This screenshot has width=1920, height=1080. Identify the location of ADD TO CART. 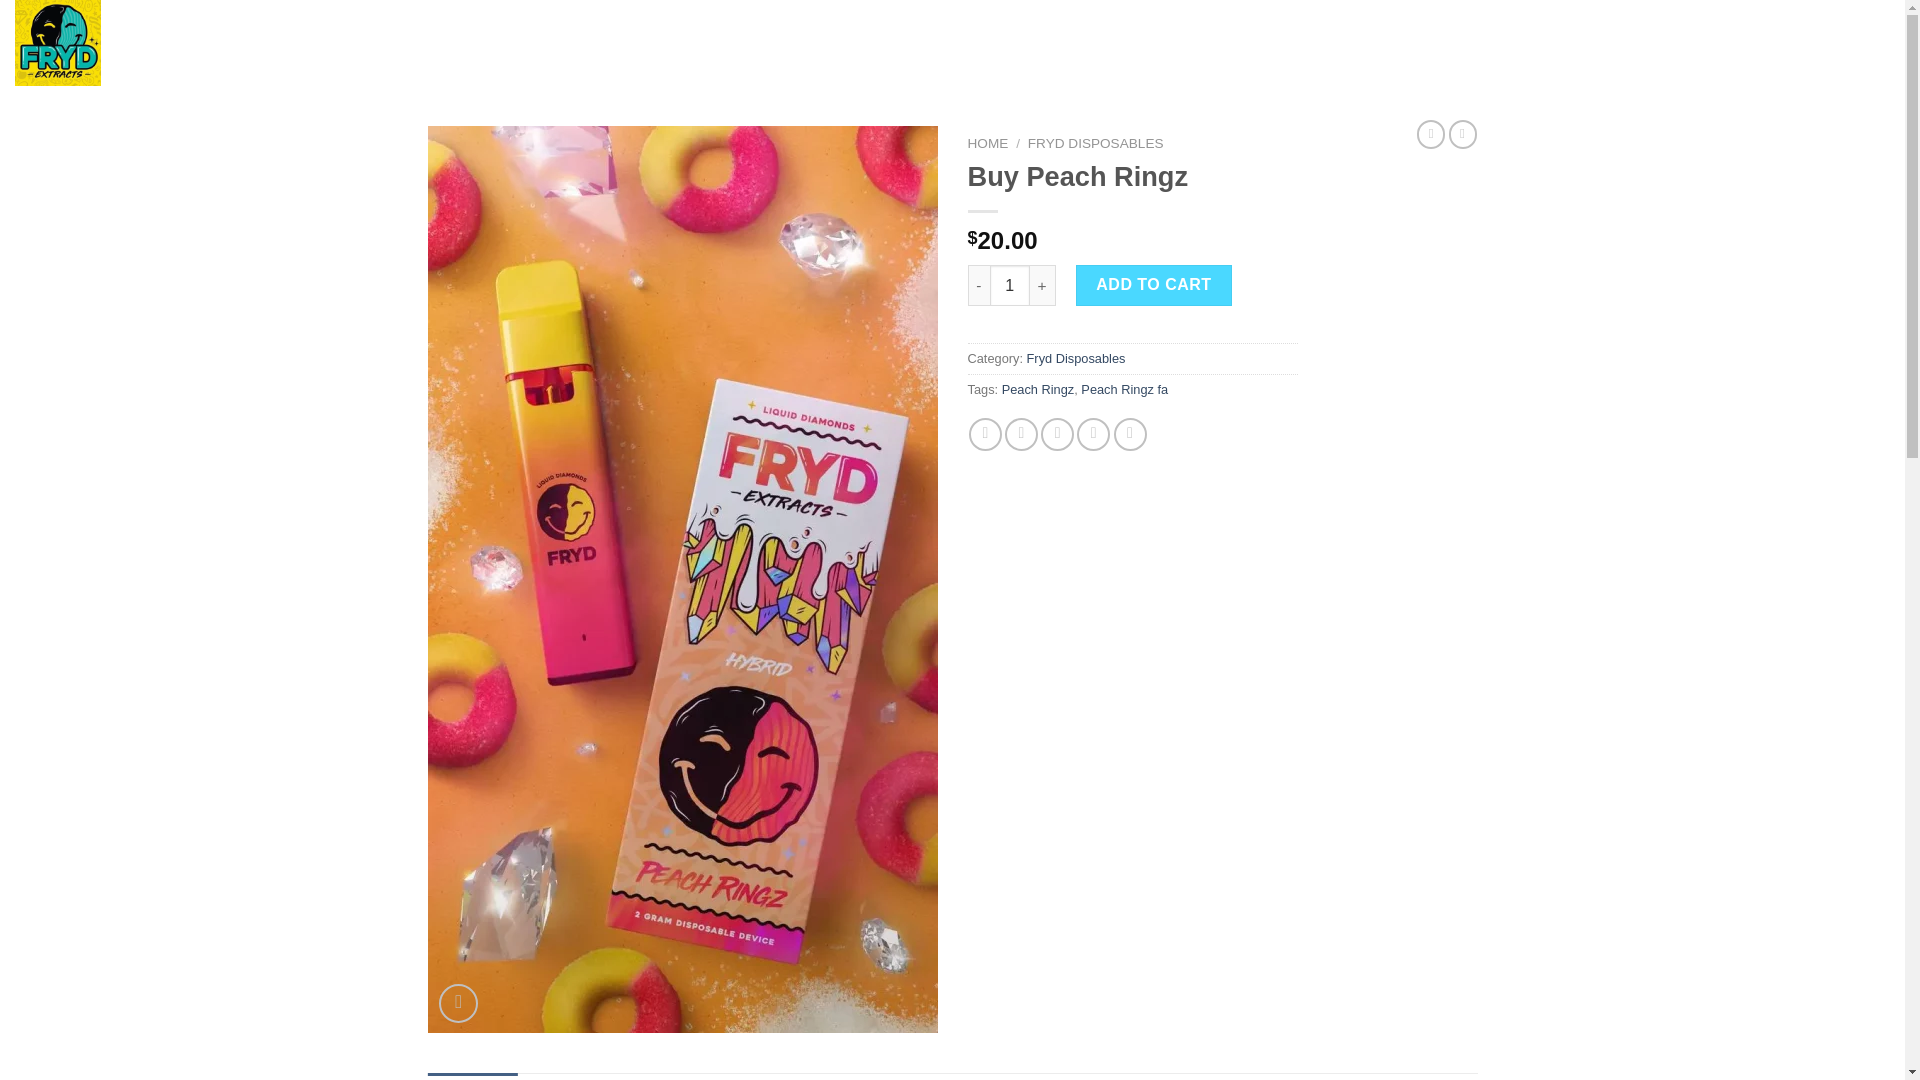
(1154, 284).